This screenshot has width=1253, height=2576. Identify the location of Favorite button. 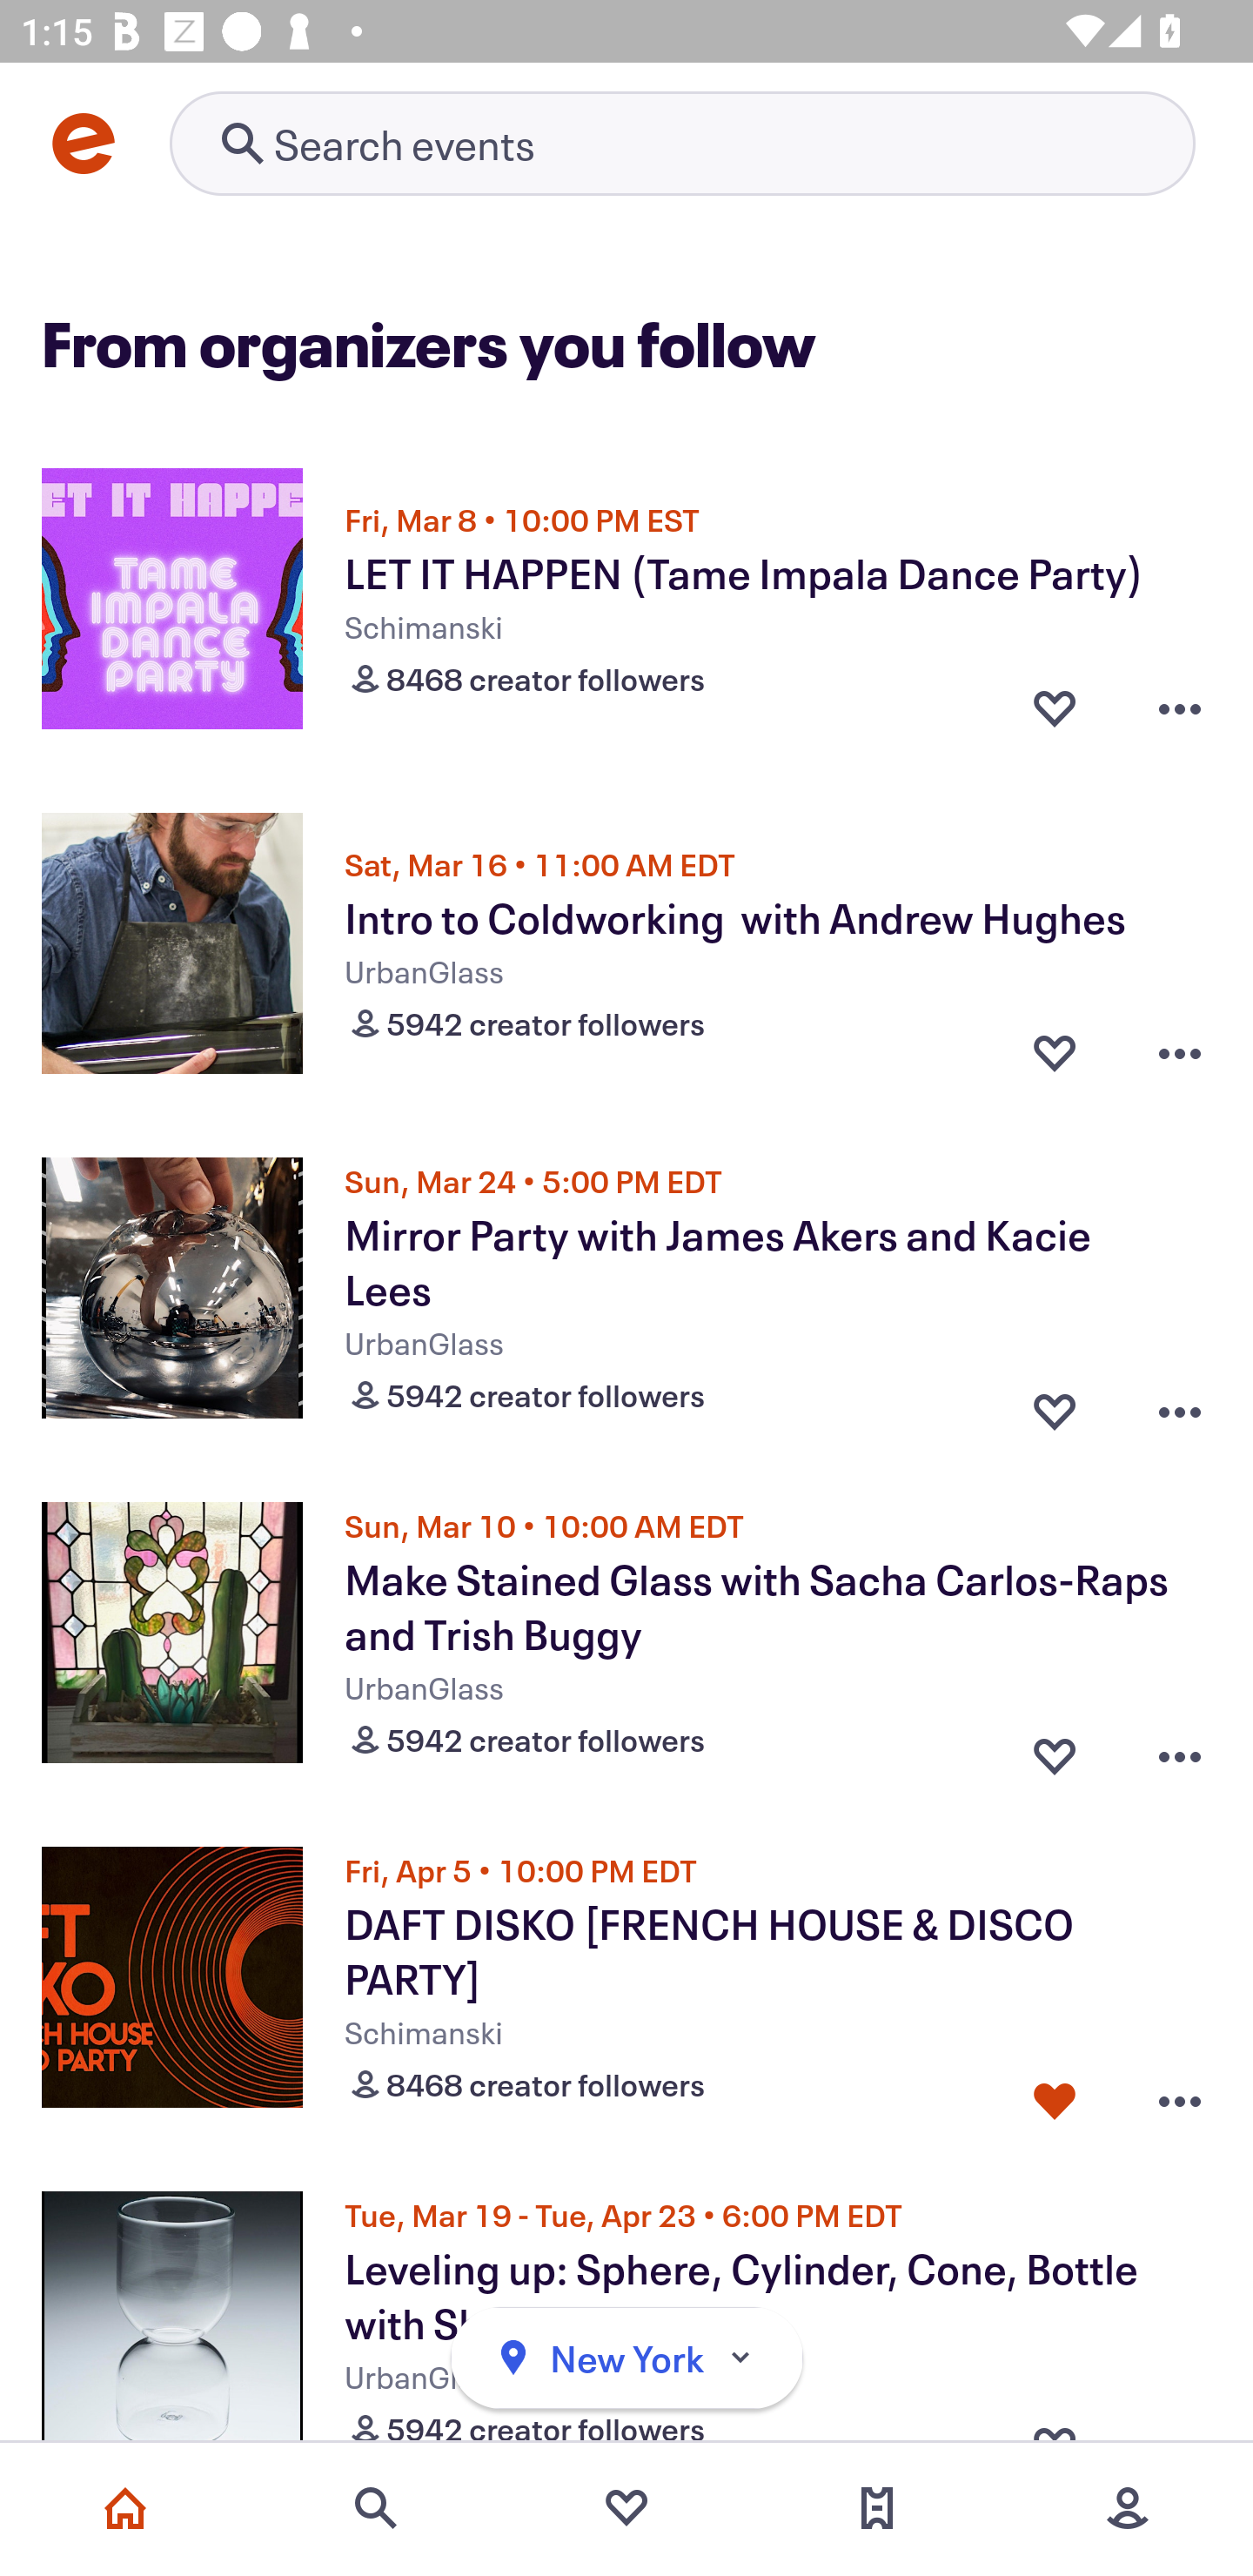
(1055, 1053).